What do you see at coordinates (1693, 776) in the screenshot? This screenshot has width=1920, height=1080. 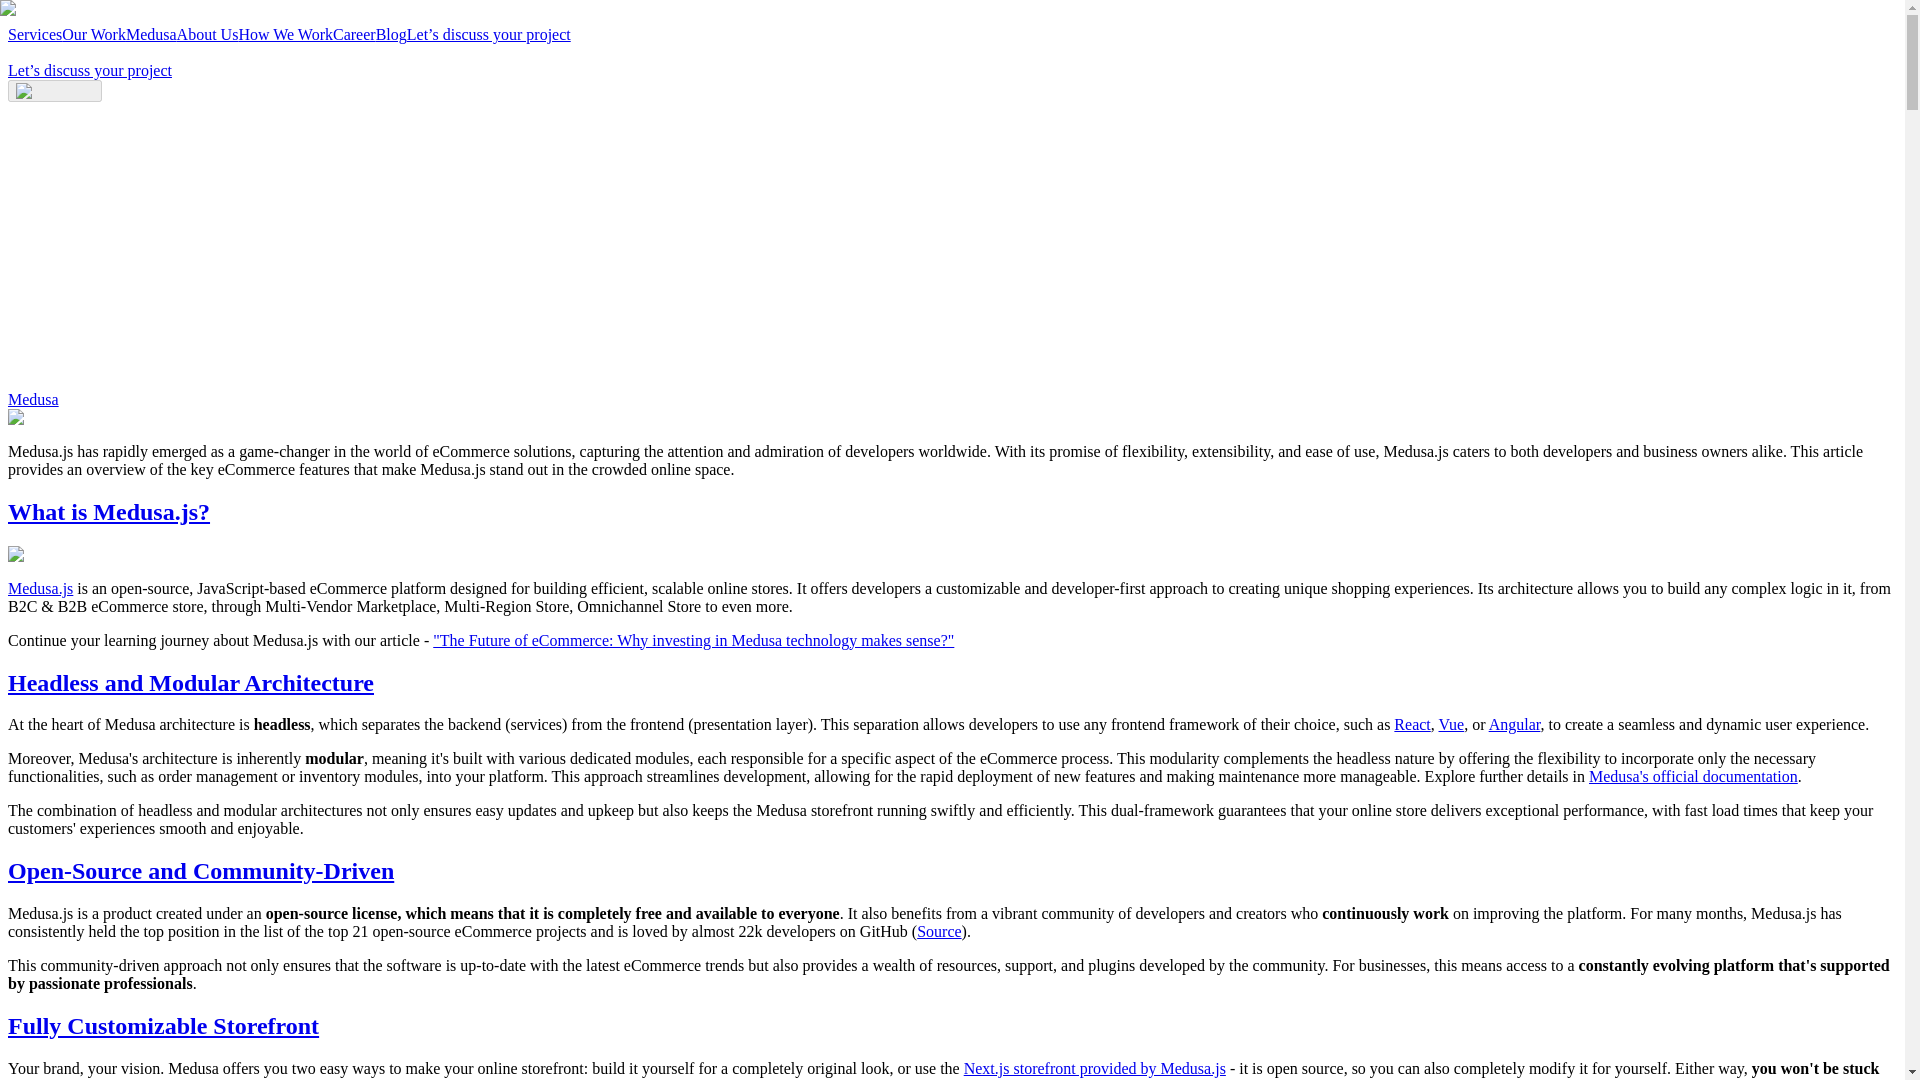 I see `Medusa's official documentation` at bounding box center [1693, 776].